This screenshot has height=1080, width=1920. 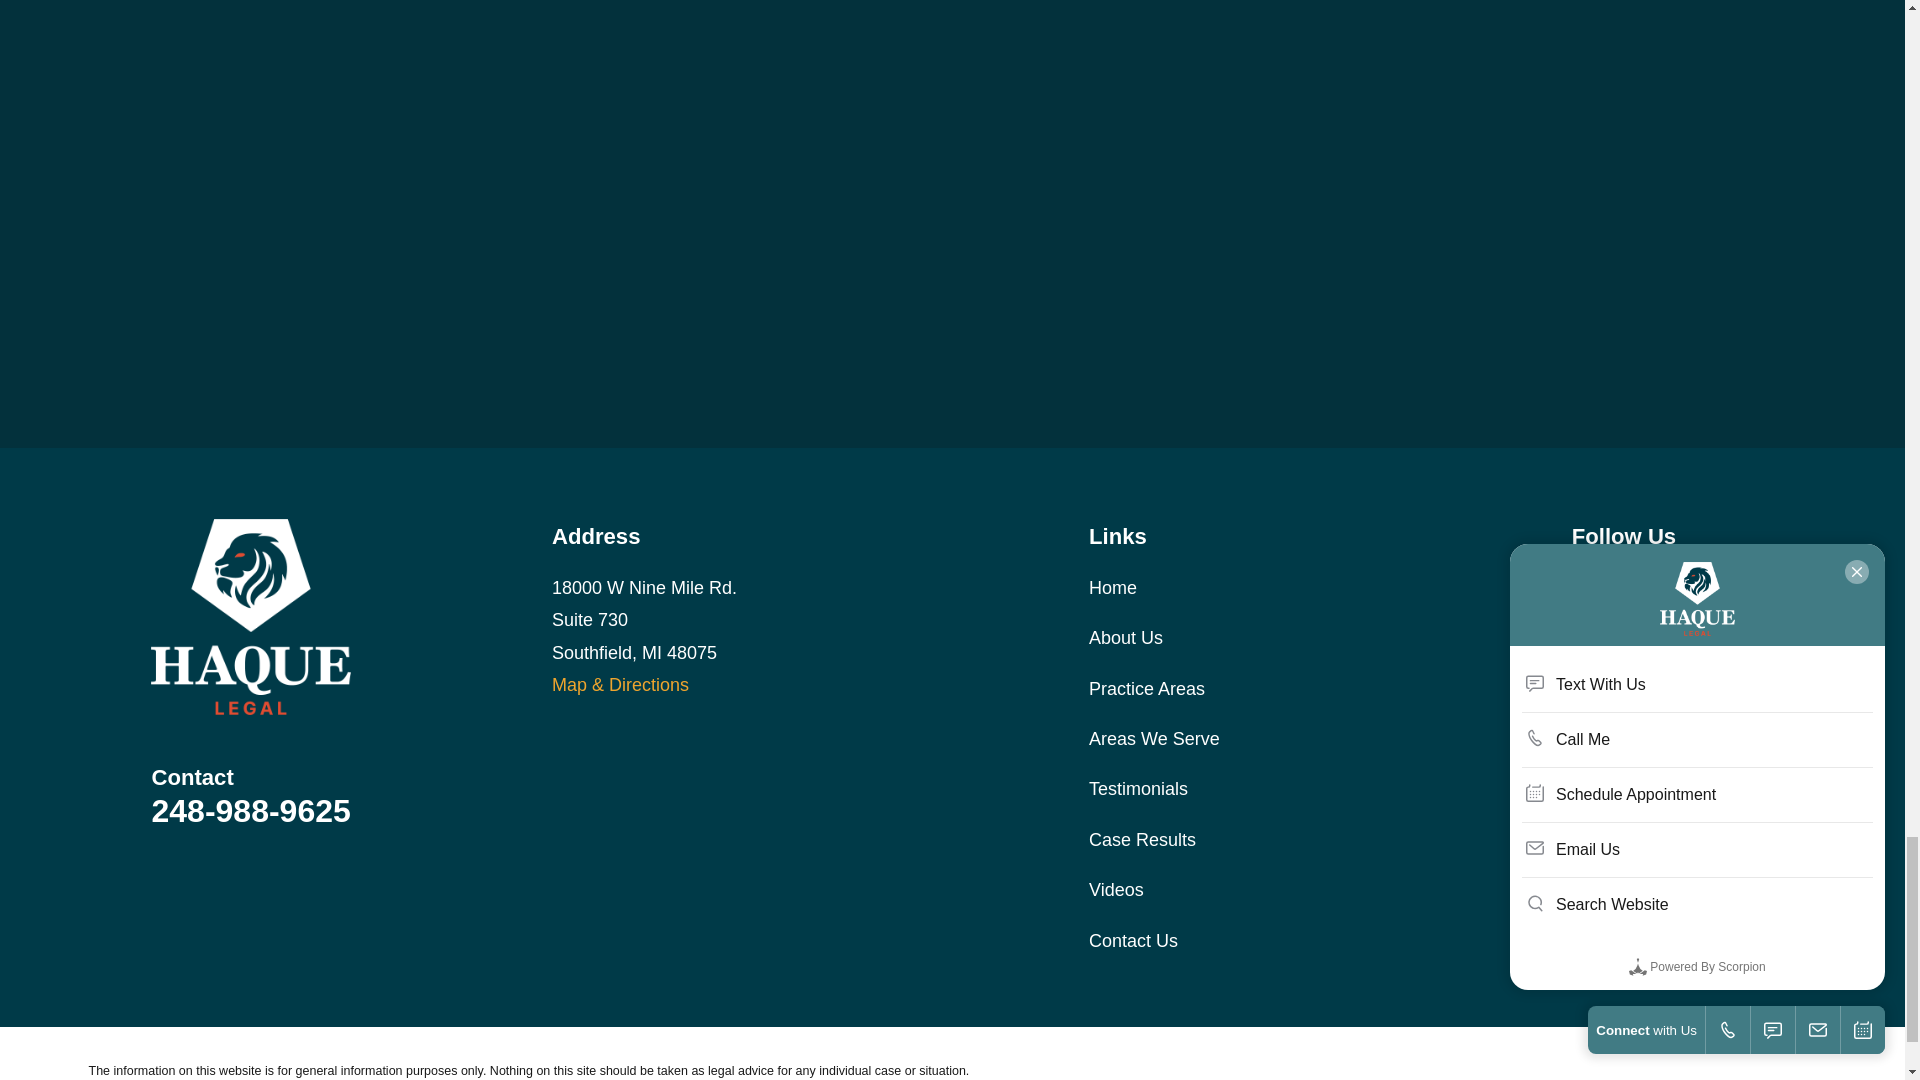 What do you see at coordinates (1688, 584) in the screenshot?
I see `YouTube` at bounding box center [1688, 584].